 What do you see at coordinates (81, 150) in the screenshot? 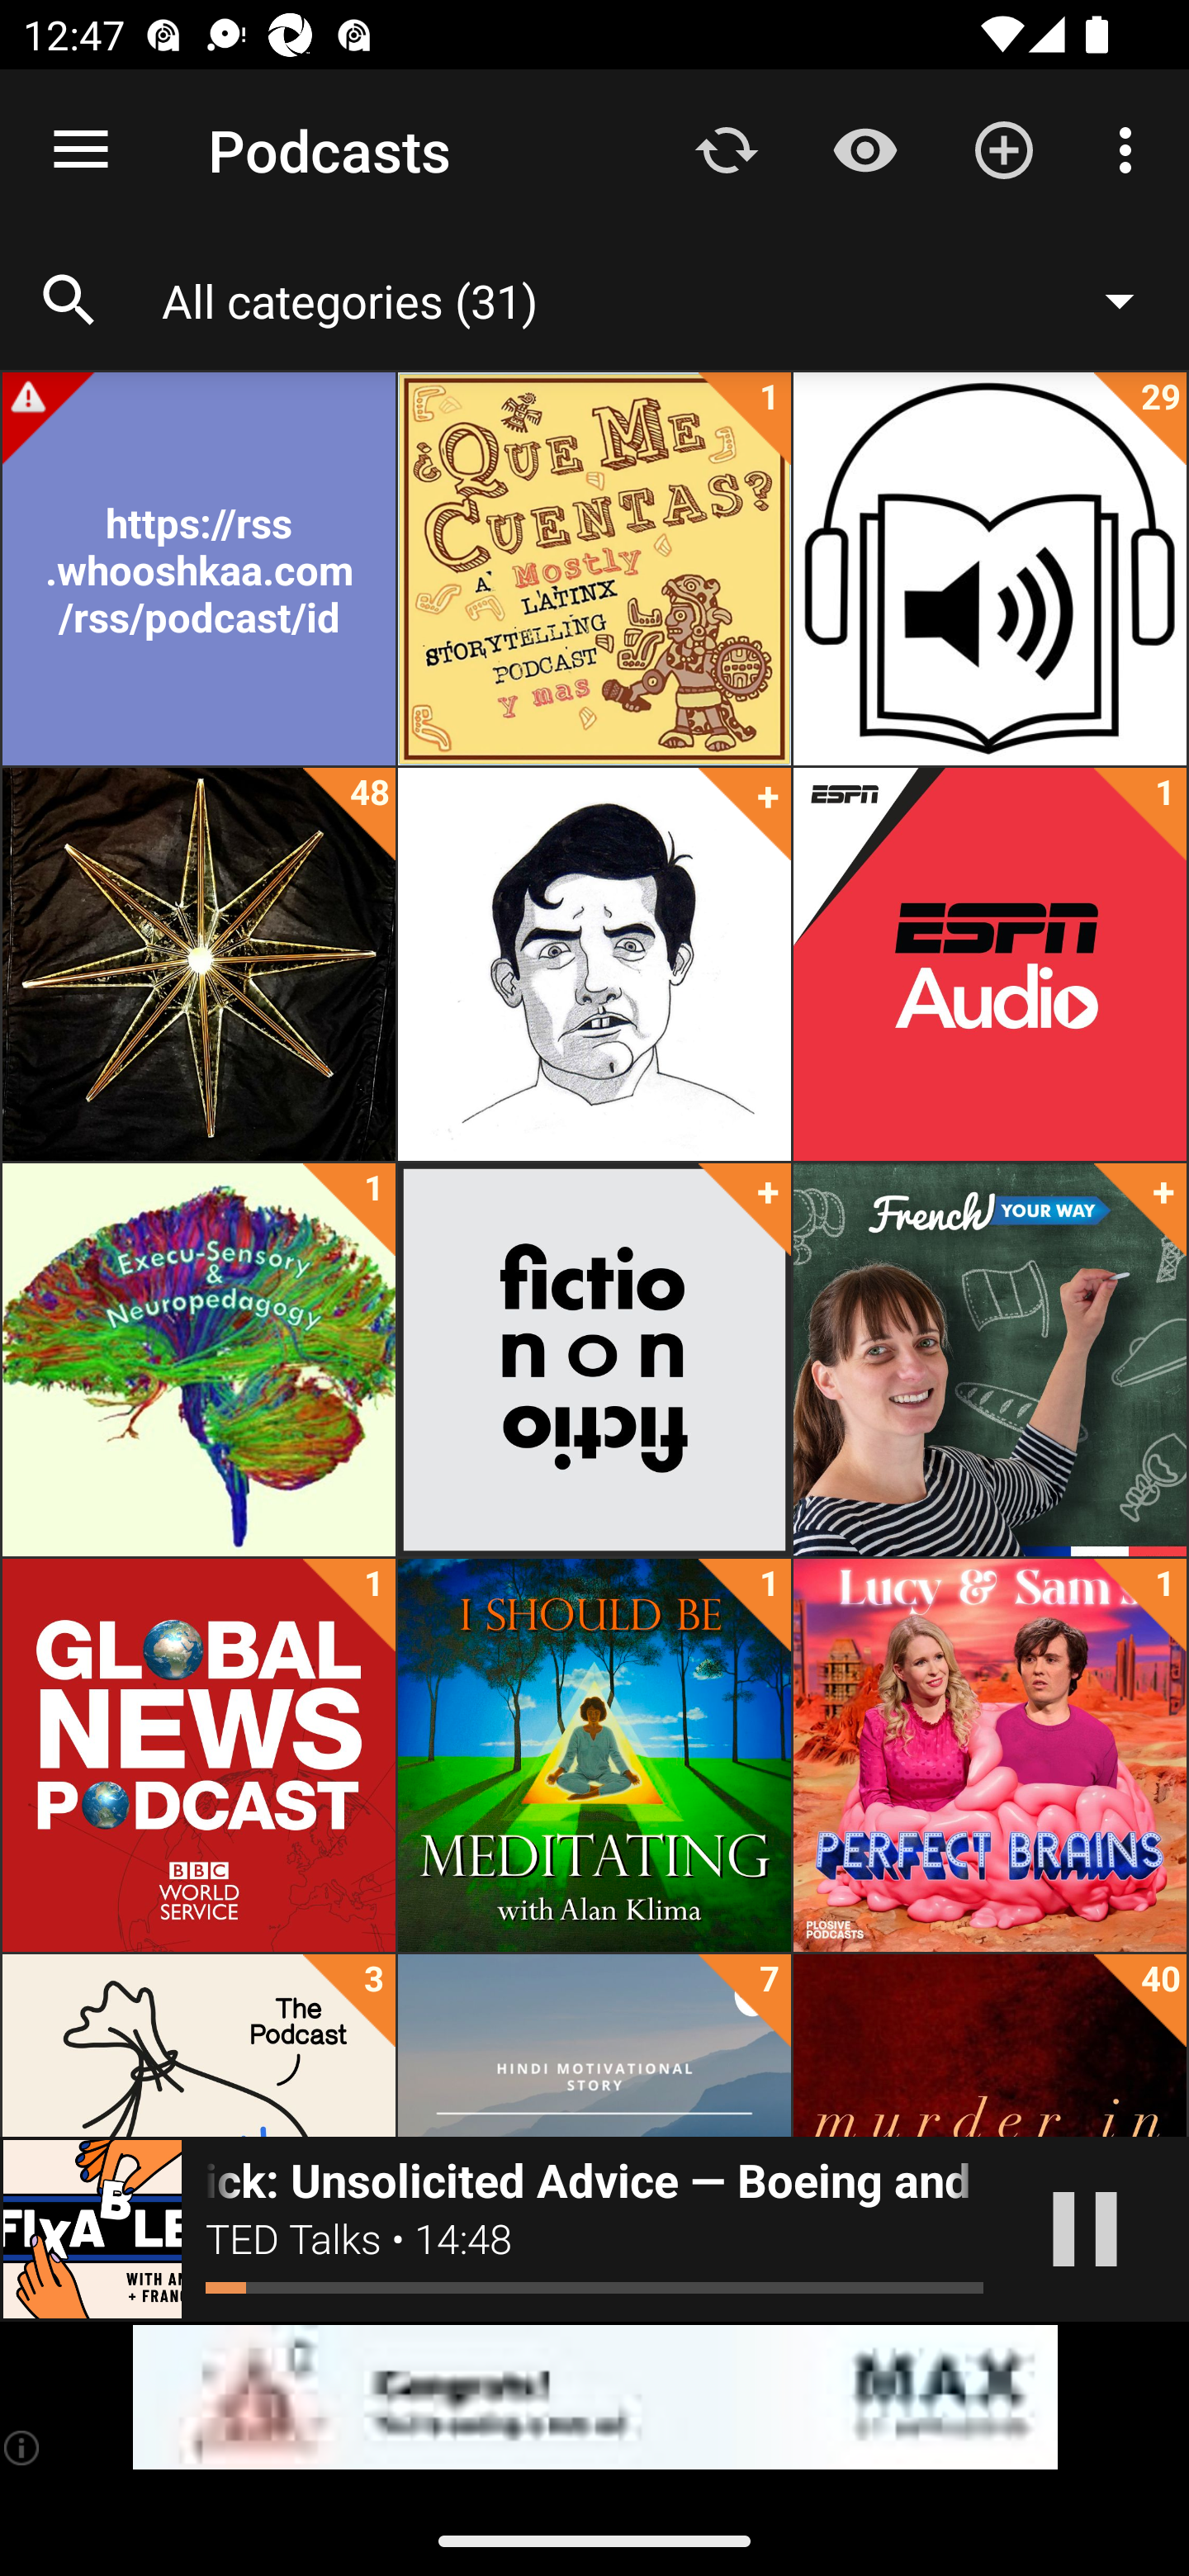
I see `Open navigation sidebar` at bounding box center [81, 150].